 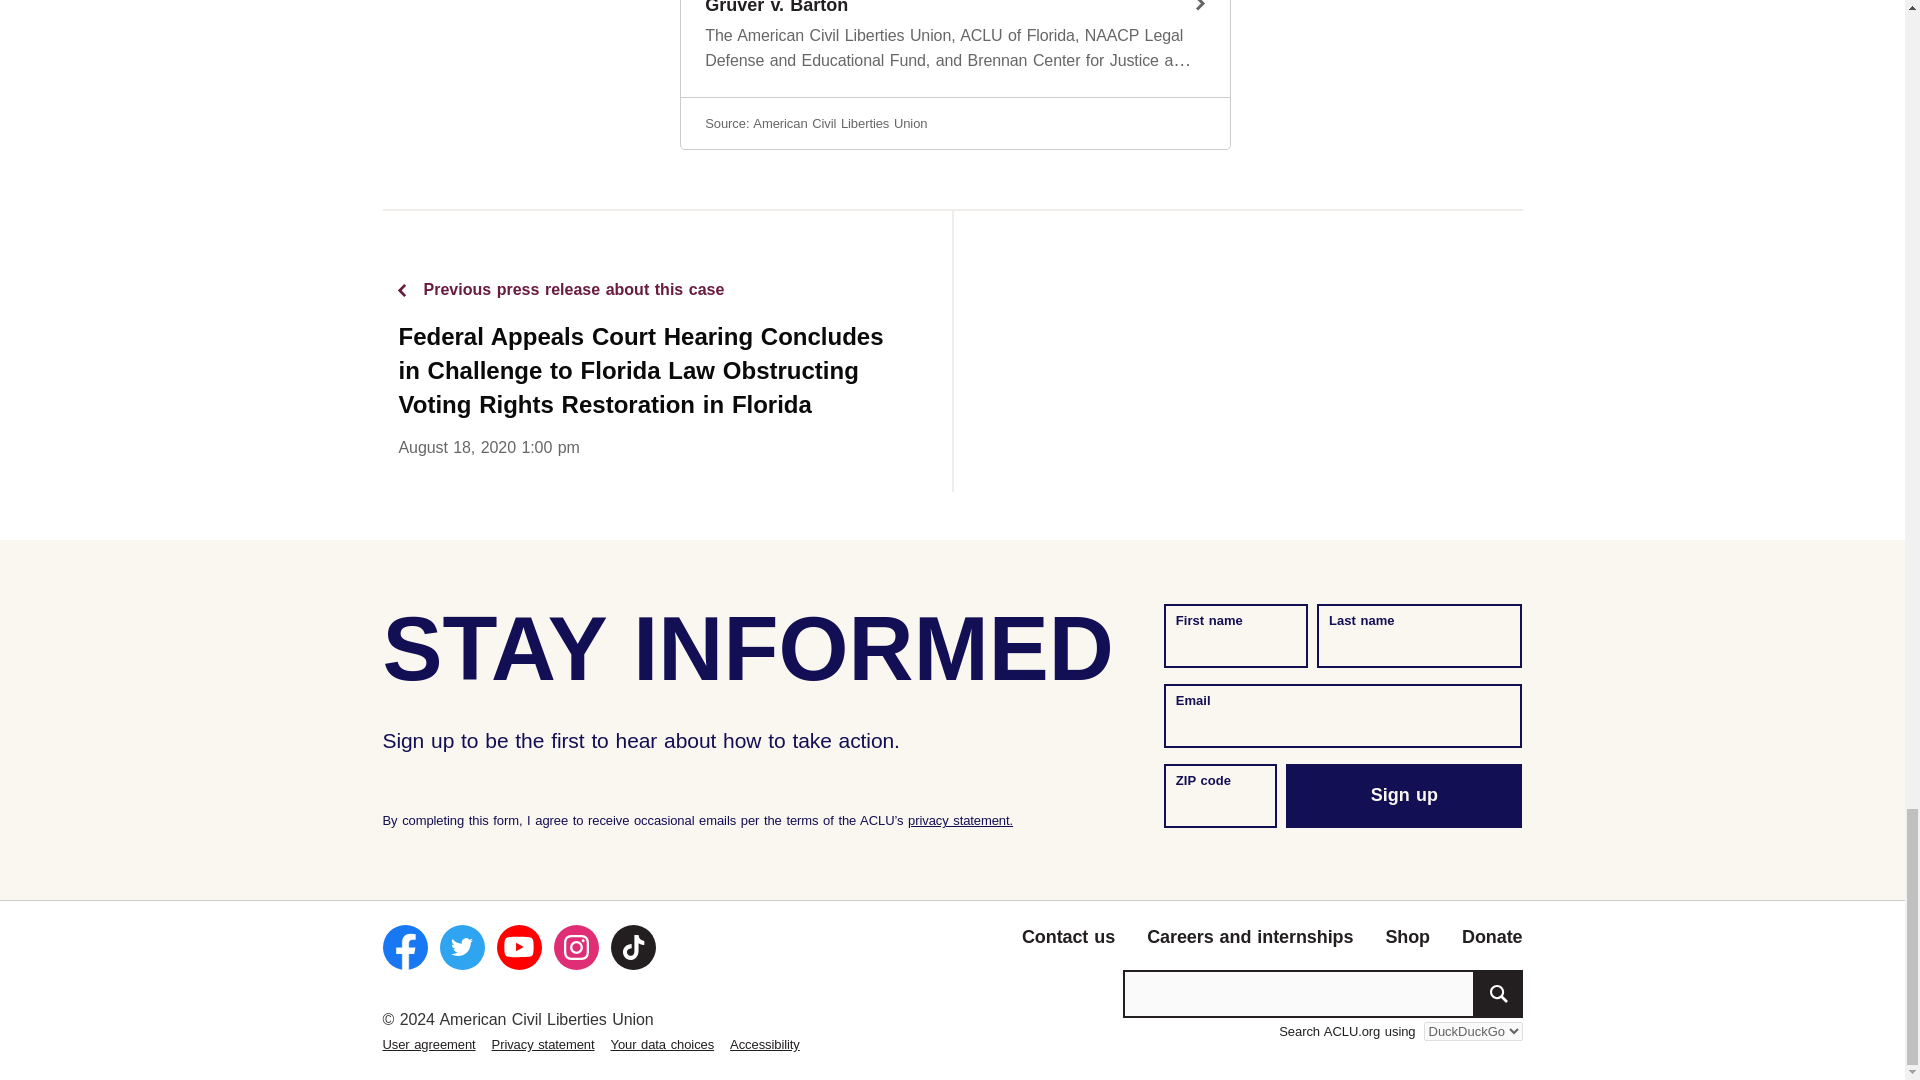 I want to click on Follow the ACLU on Facebook, so click(x=404, y=946).